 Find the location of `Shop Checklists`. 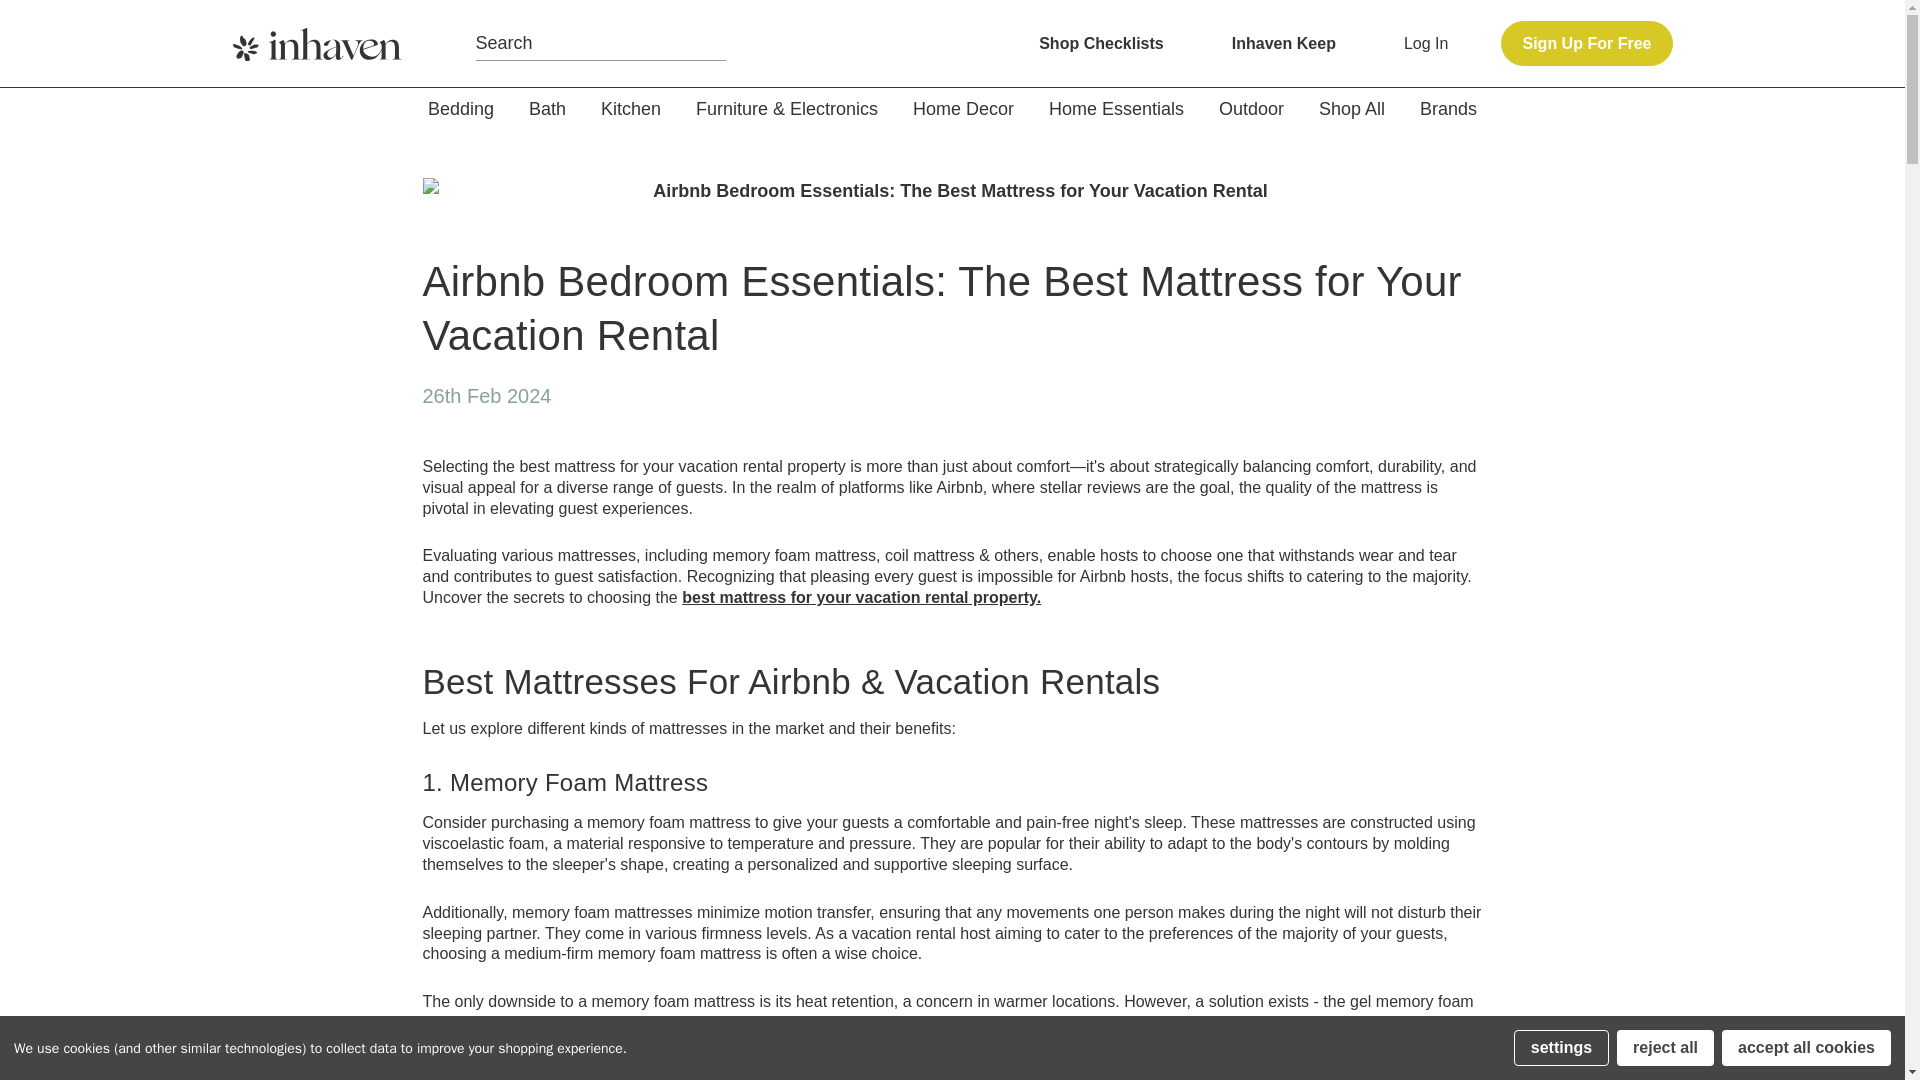

Shop Checklists is located at coordinates (1100, 42).